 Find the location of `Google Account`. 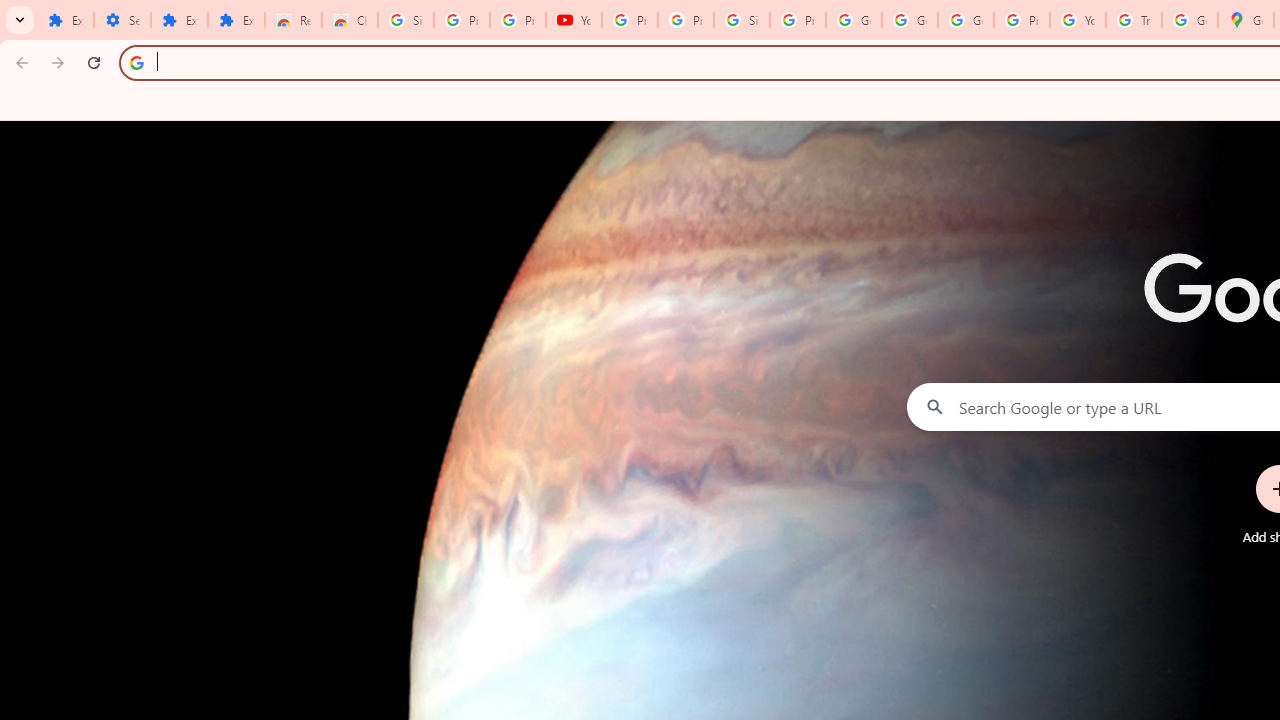

Google Account is located at coordinates (853, 20).